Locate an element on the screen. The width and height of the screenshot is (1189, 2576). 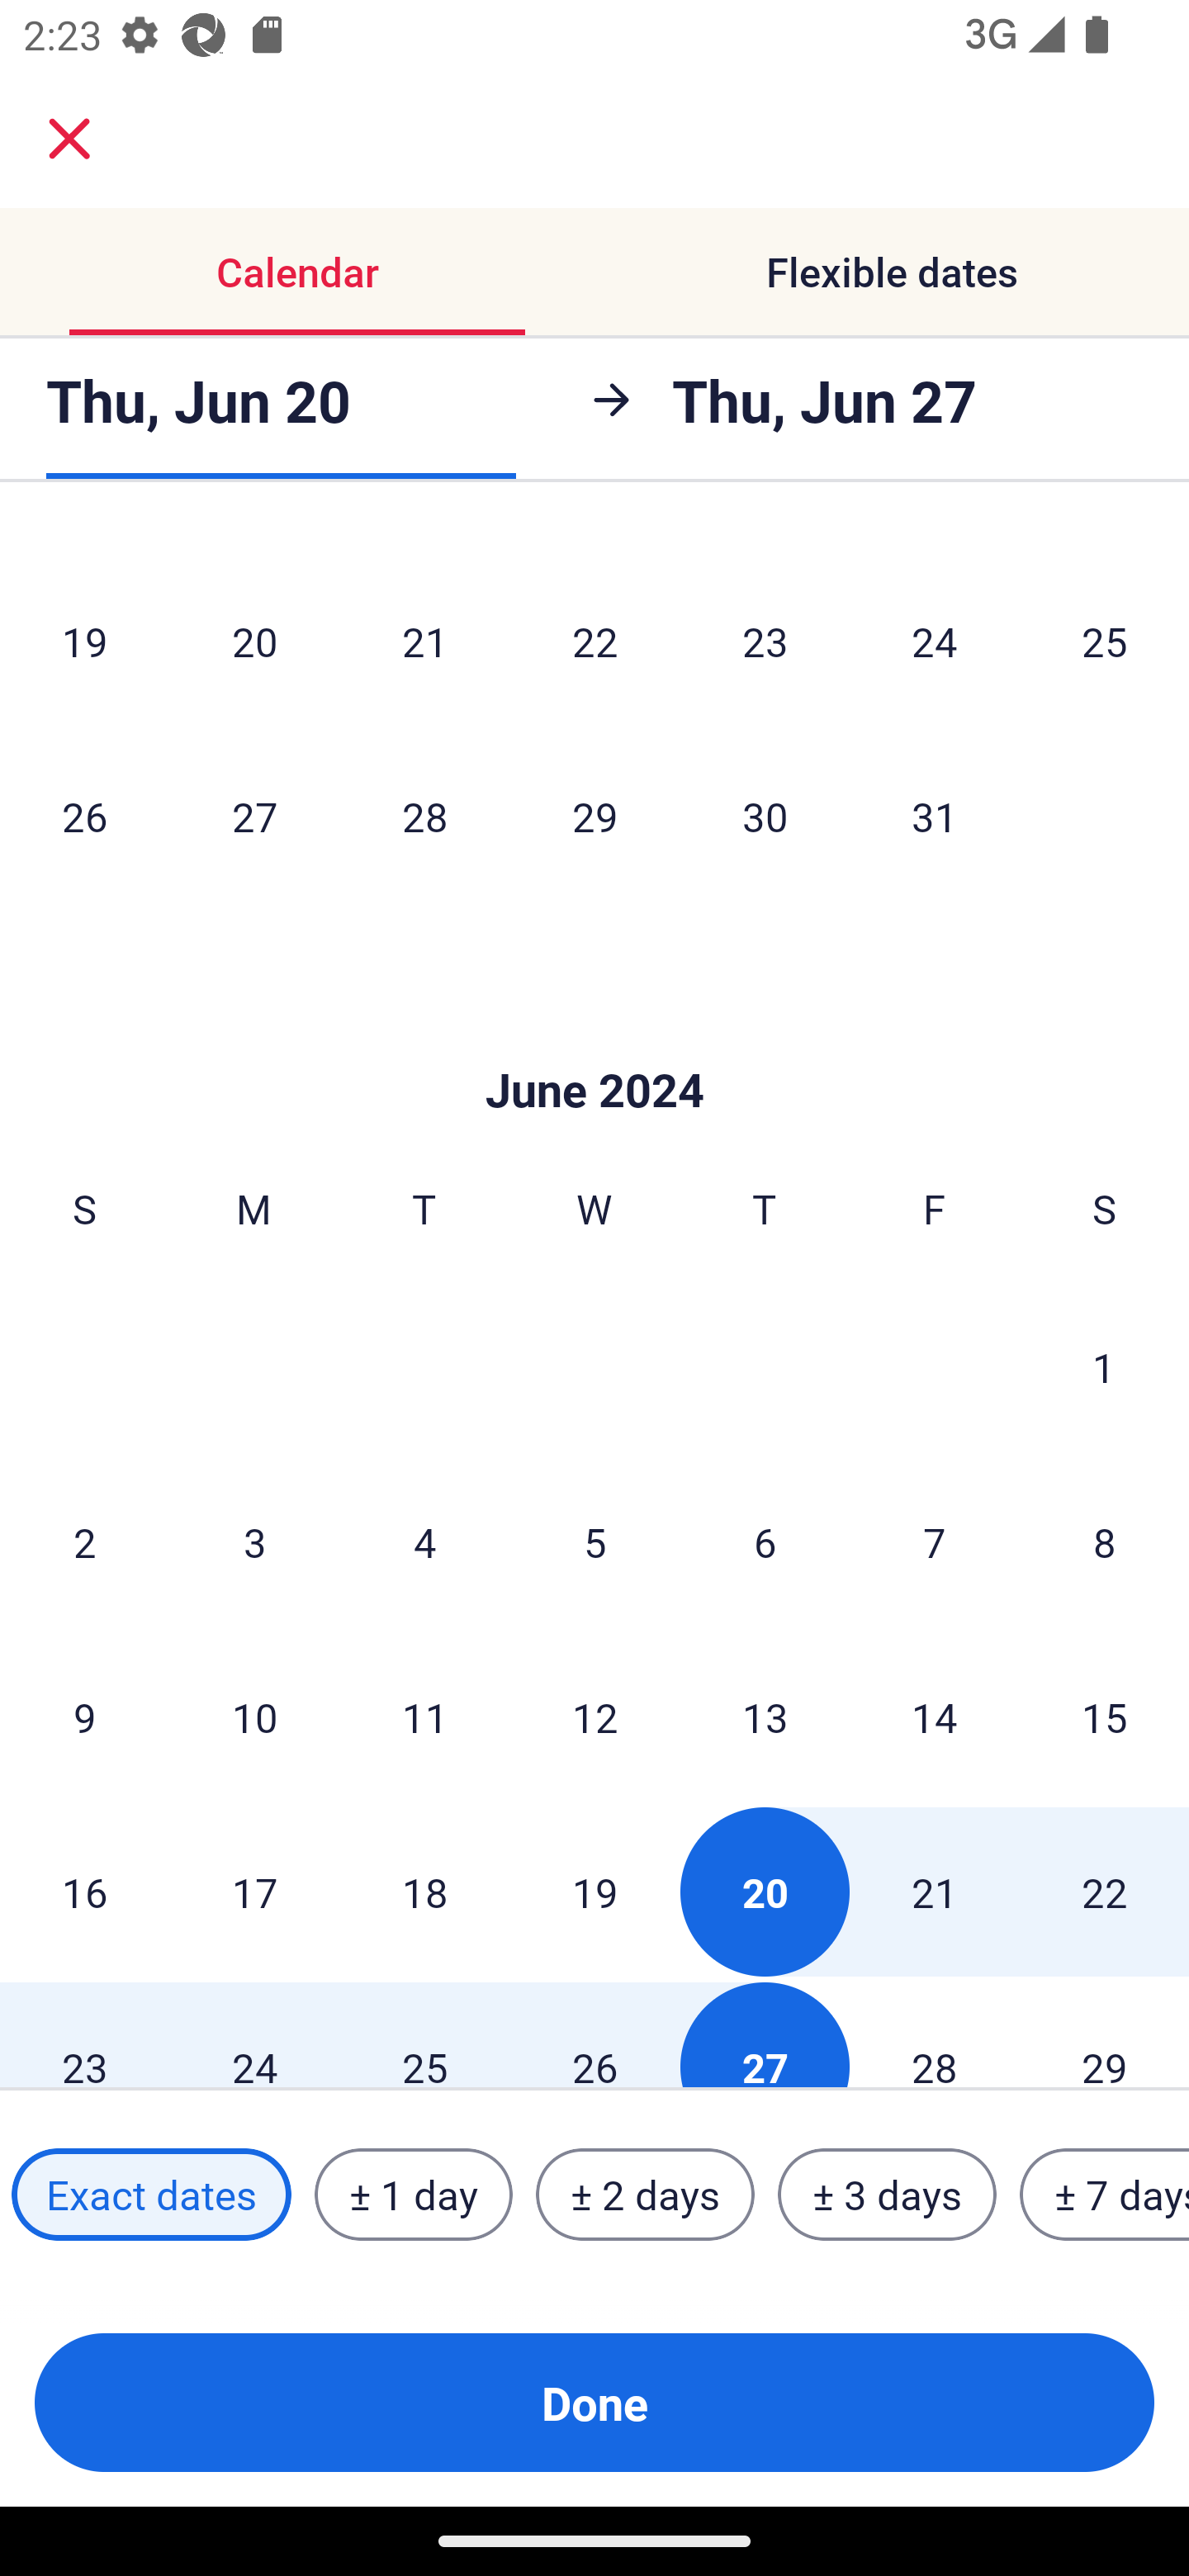
20 Monday, May 20, 2024 is located at coordinates (254, 641).